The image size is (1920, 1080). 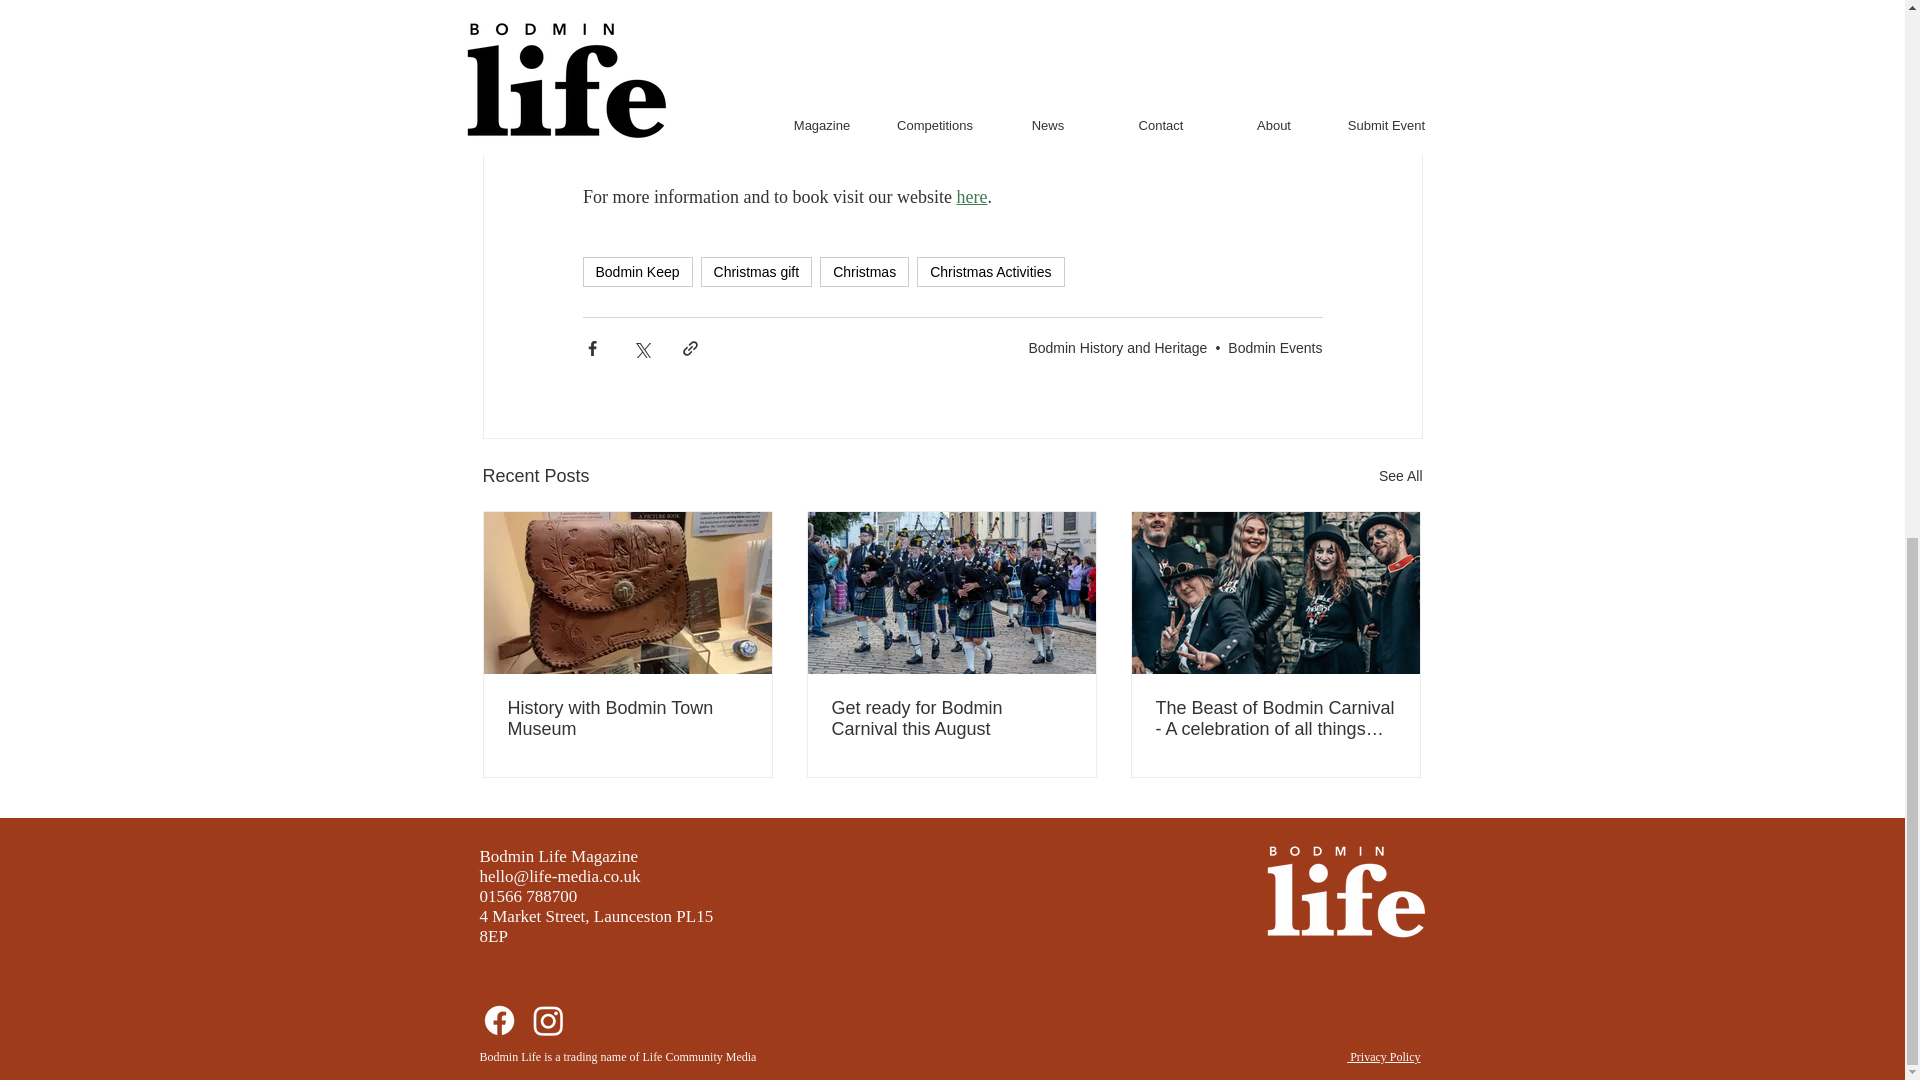 I want to click on Bodmin Keep, so click(x=636, y=272).